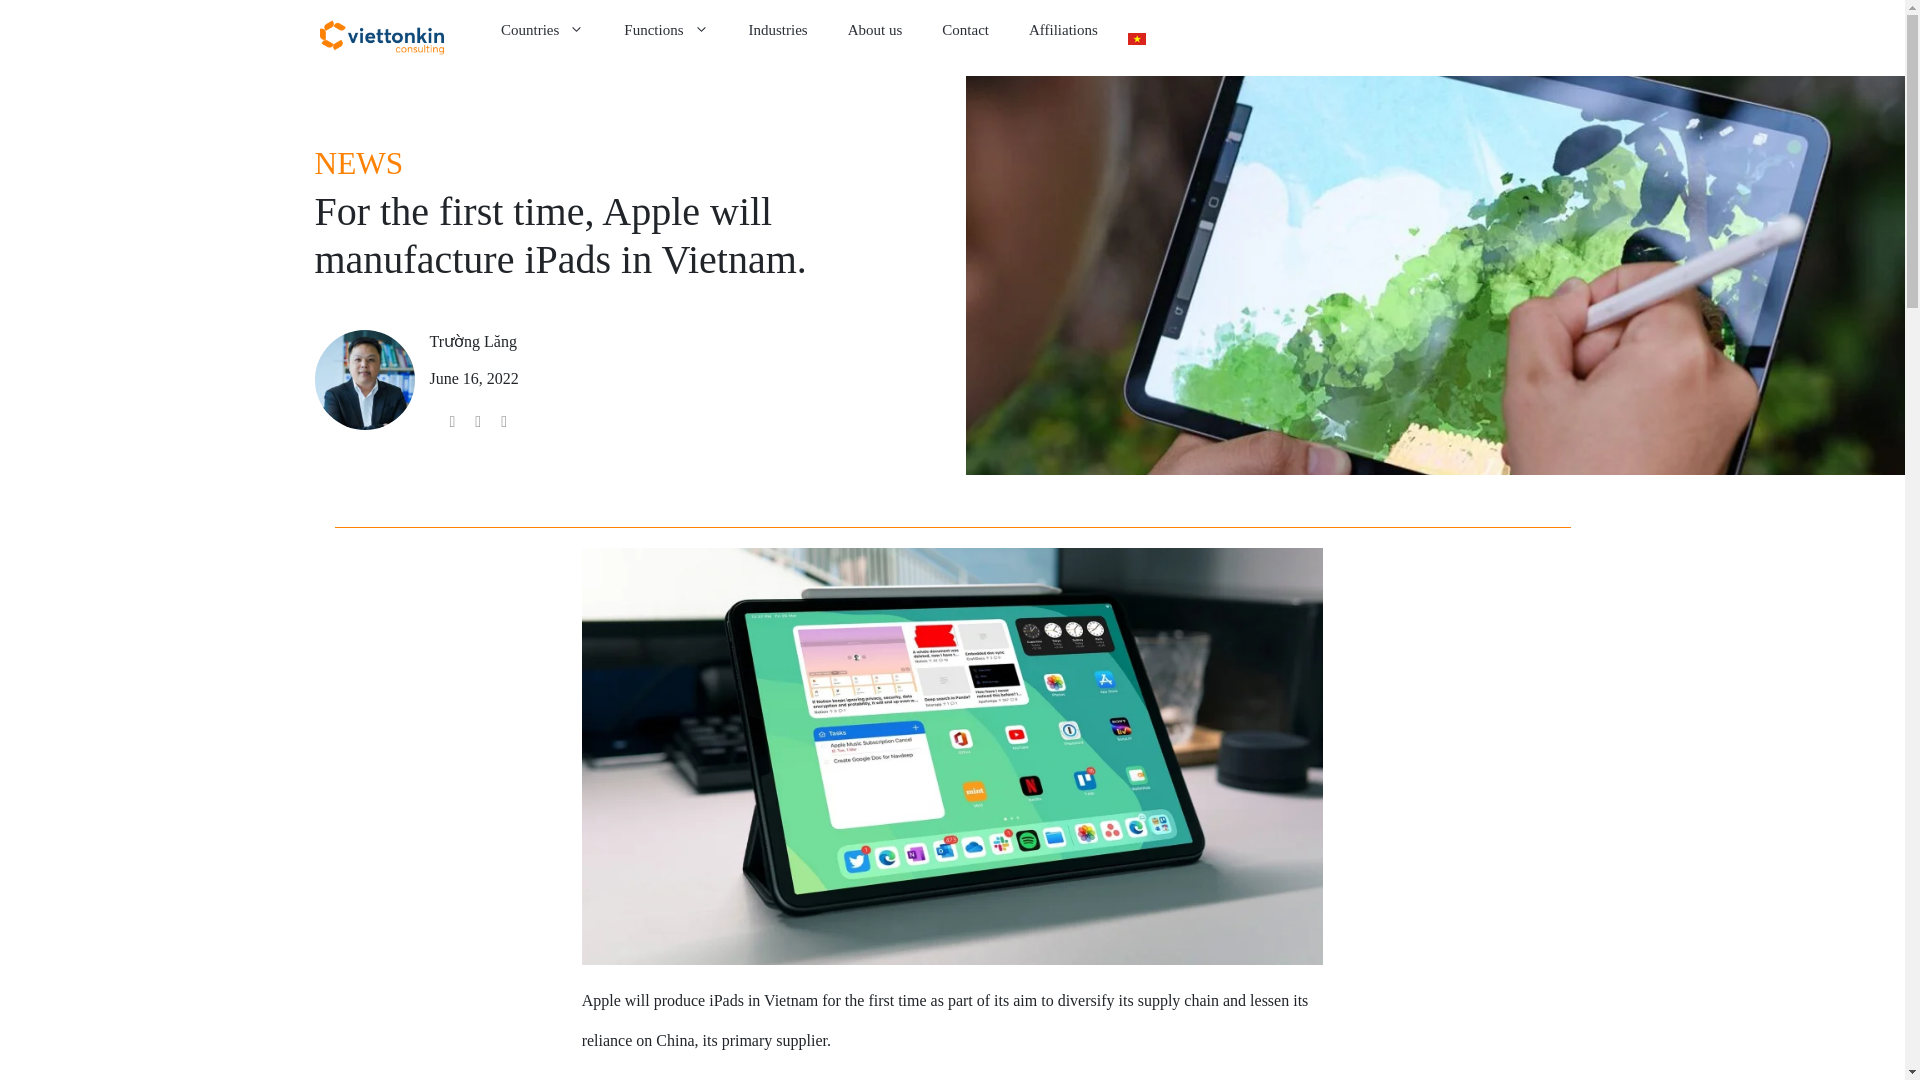 The image size is (1920, 1080). I want to click on Viettonkin, so click(380, 37).